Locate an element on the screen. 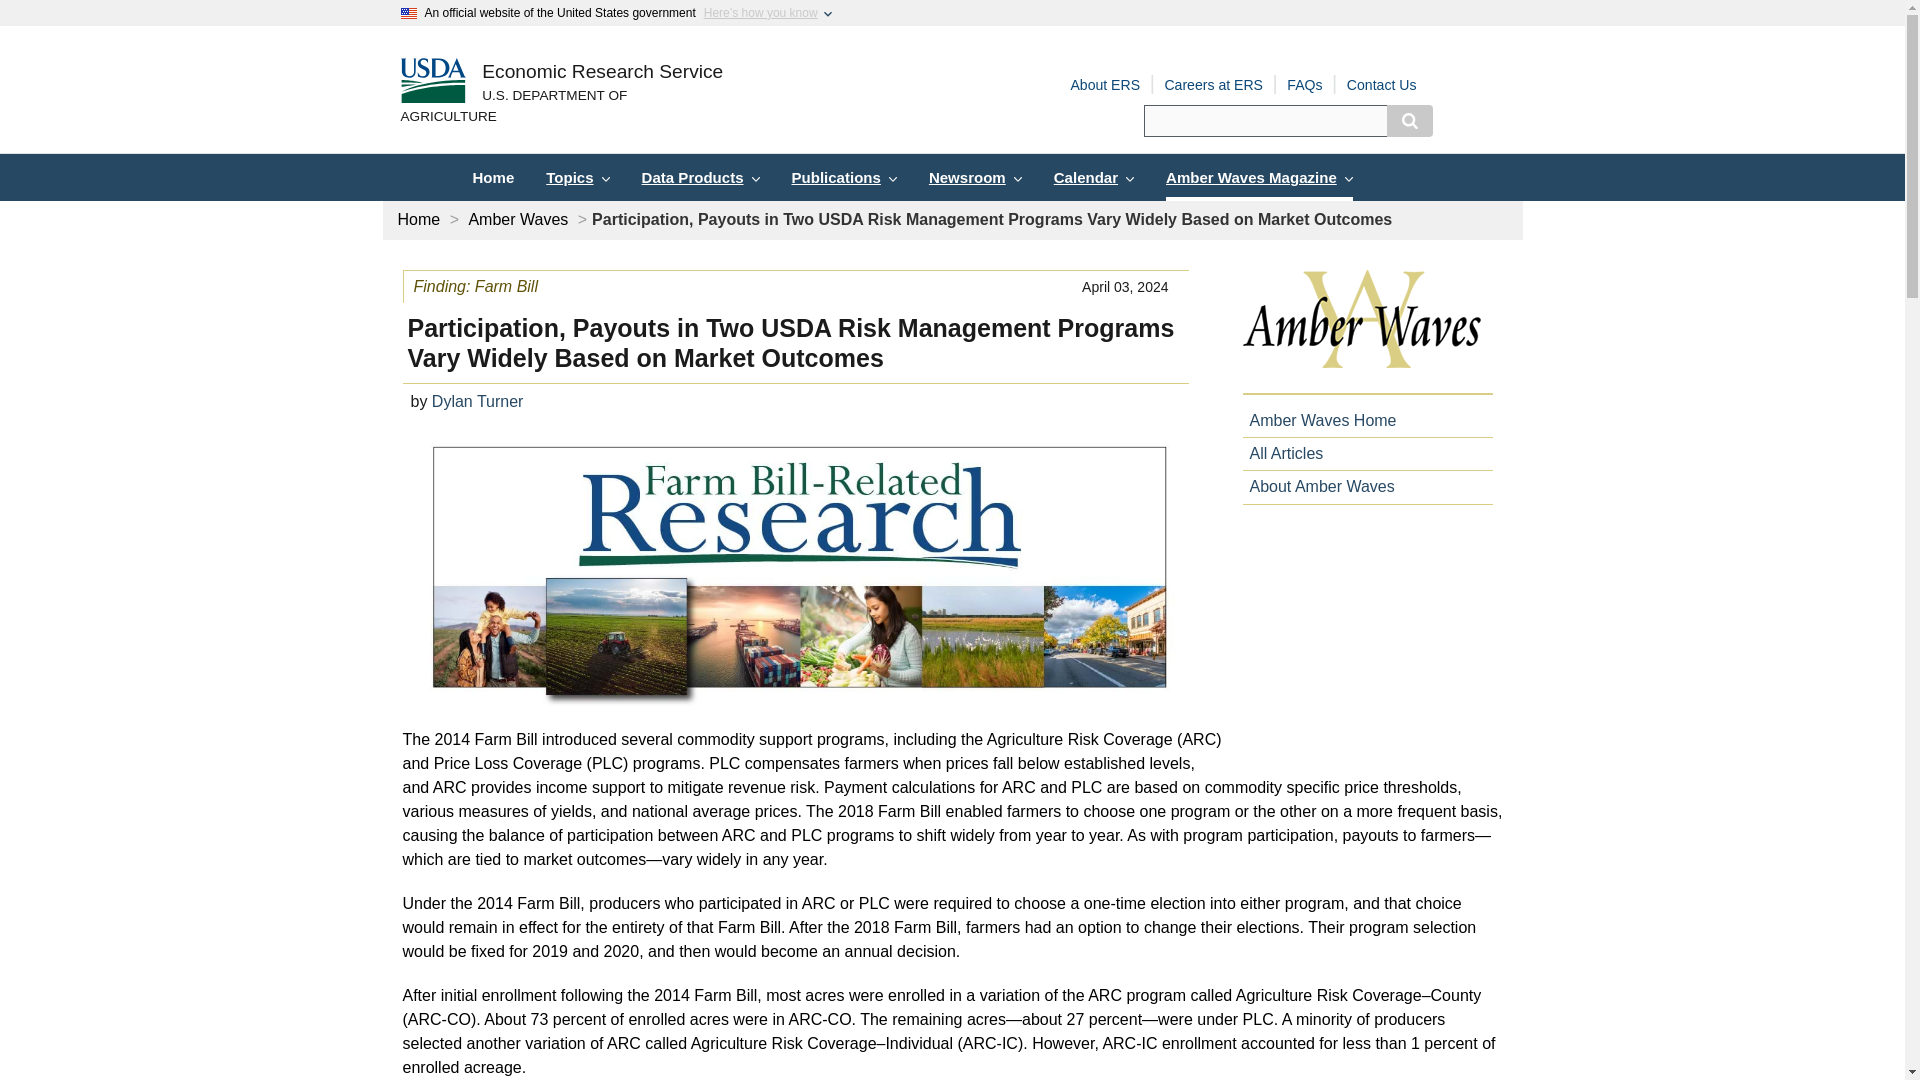  Calendar is located at coordinates (1094, 177).